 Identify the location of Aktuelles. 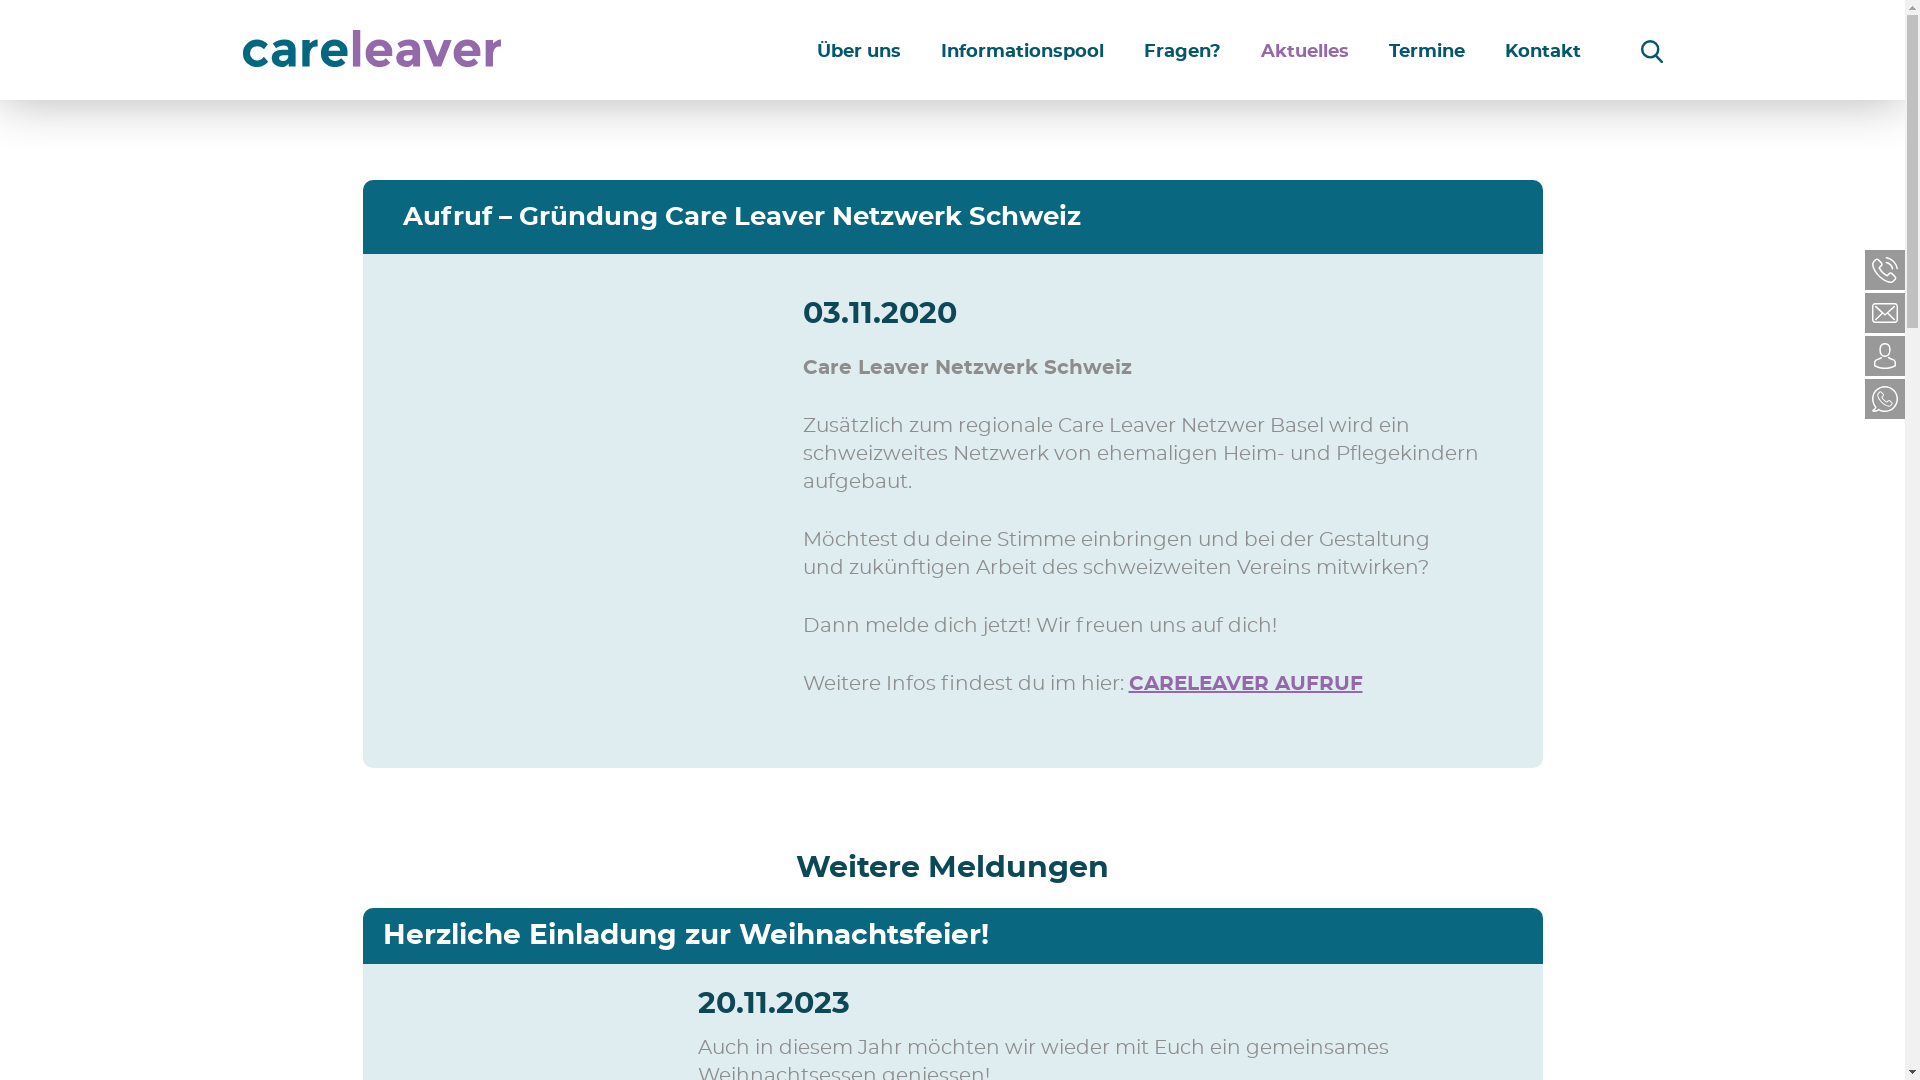
(1304, 52).